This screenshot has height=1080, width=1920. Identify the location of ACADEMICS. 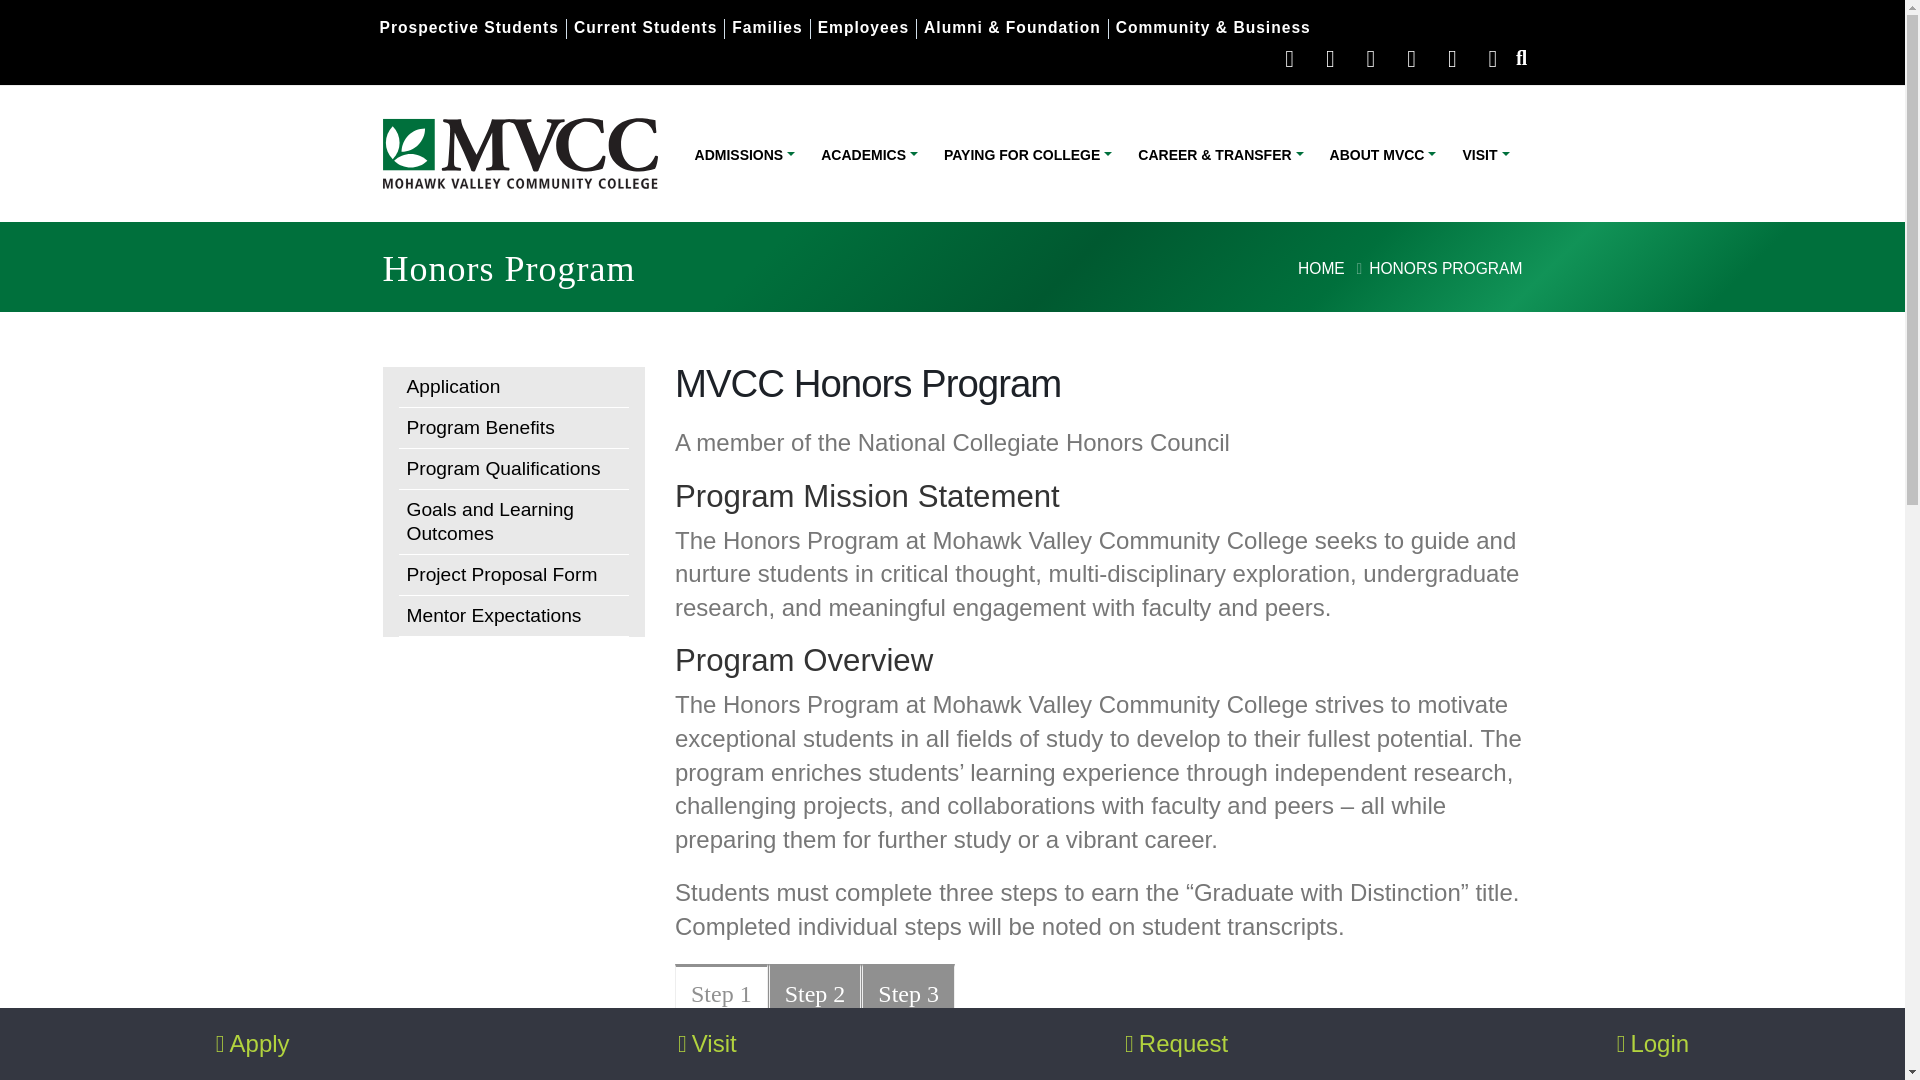
(870, 154).